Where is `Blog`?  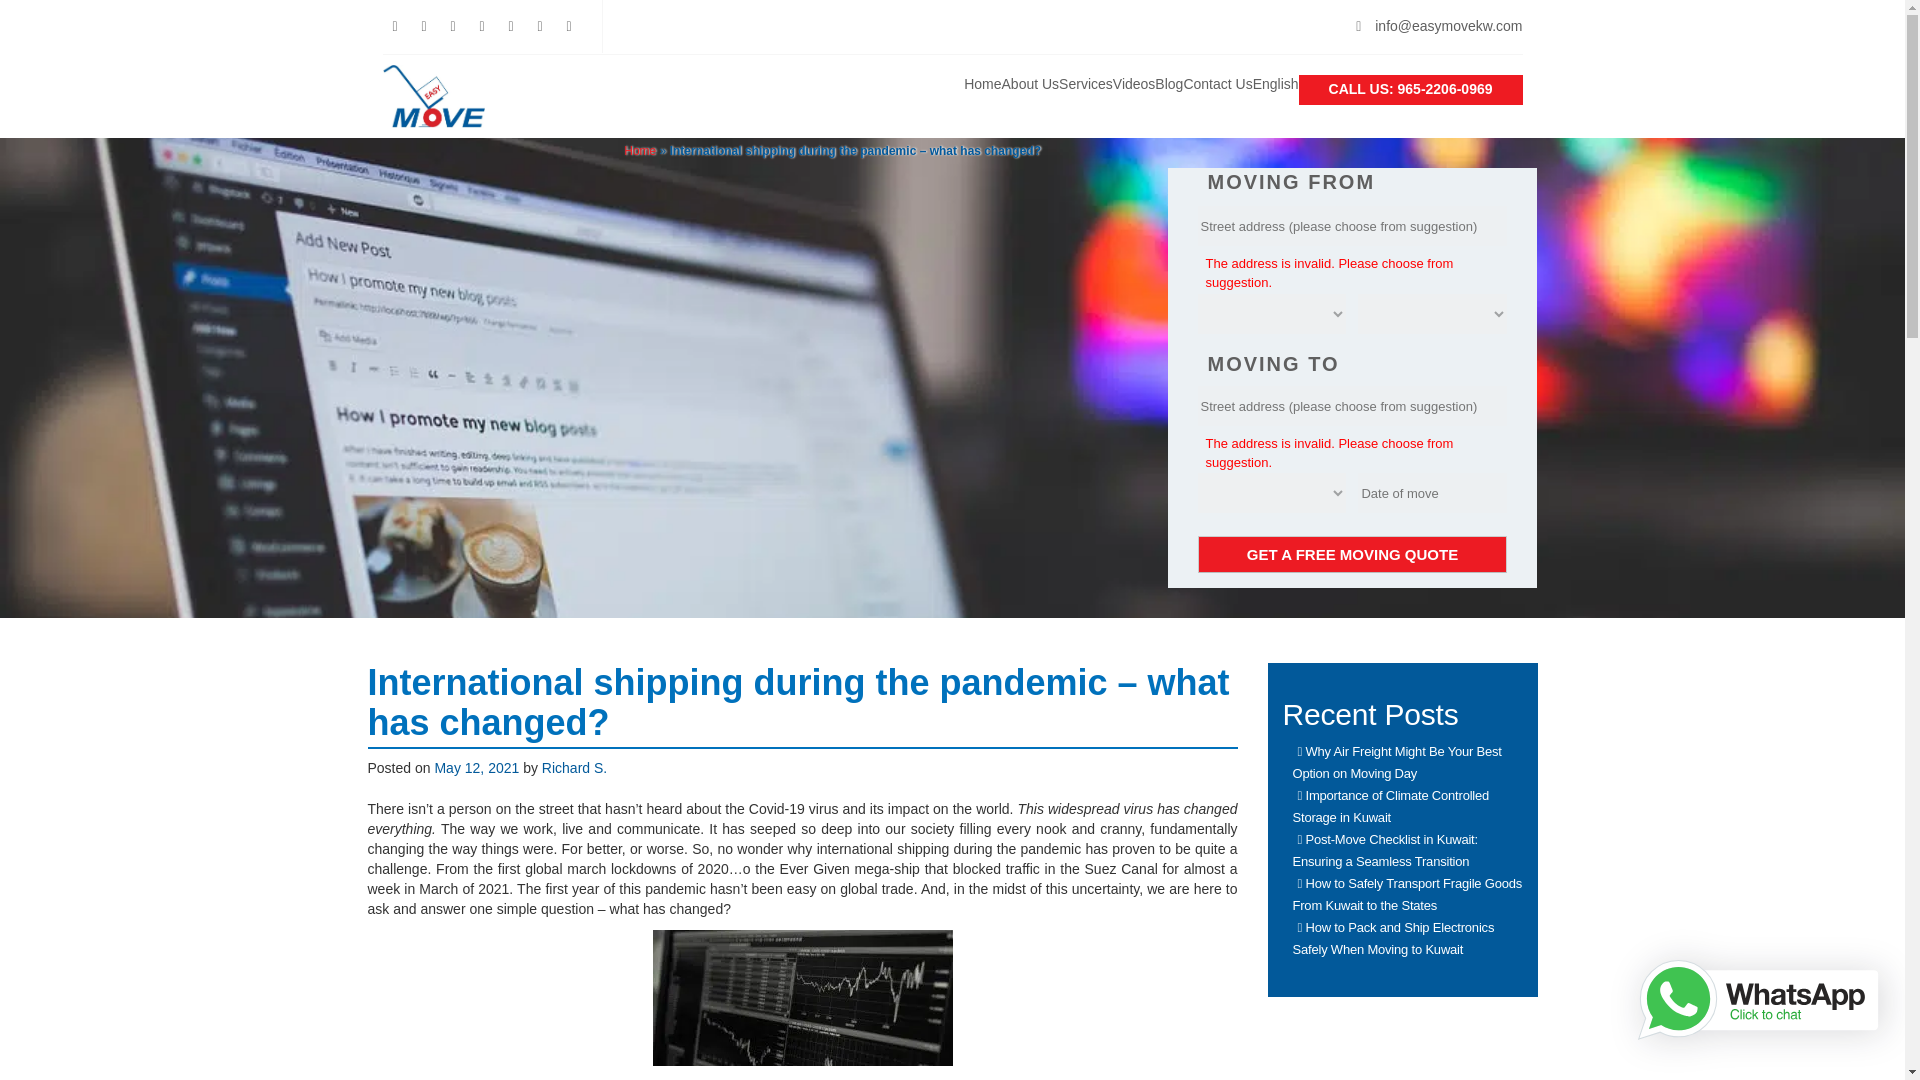
Blog is located at coordinates (1168, 84).